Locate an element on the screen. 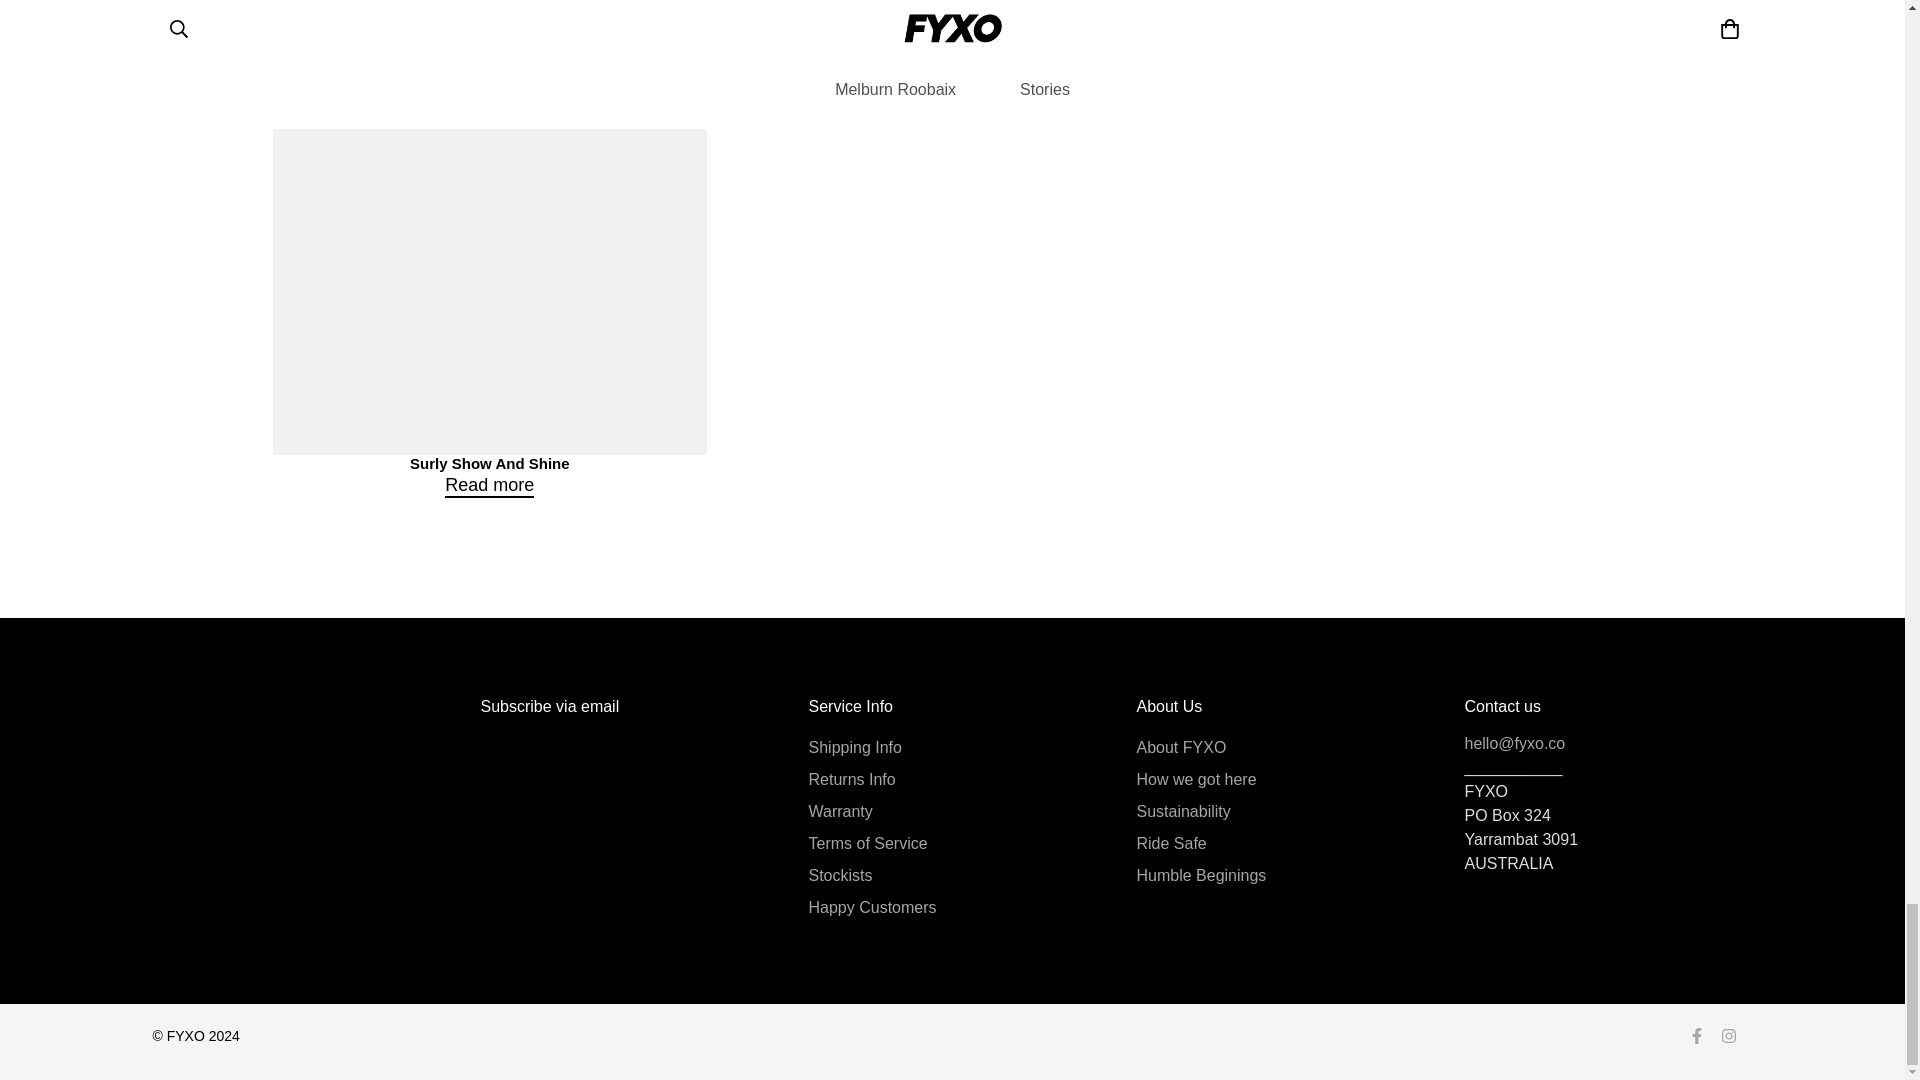 Image resolution: width=1920 pixels, height=1080 pixels. Read more is located at coordinates (1414, 88).